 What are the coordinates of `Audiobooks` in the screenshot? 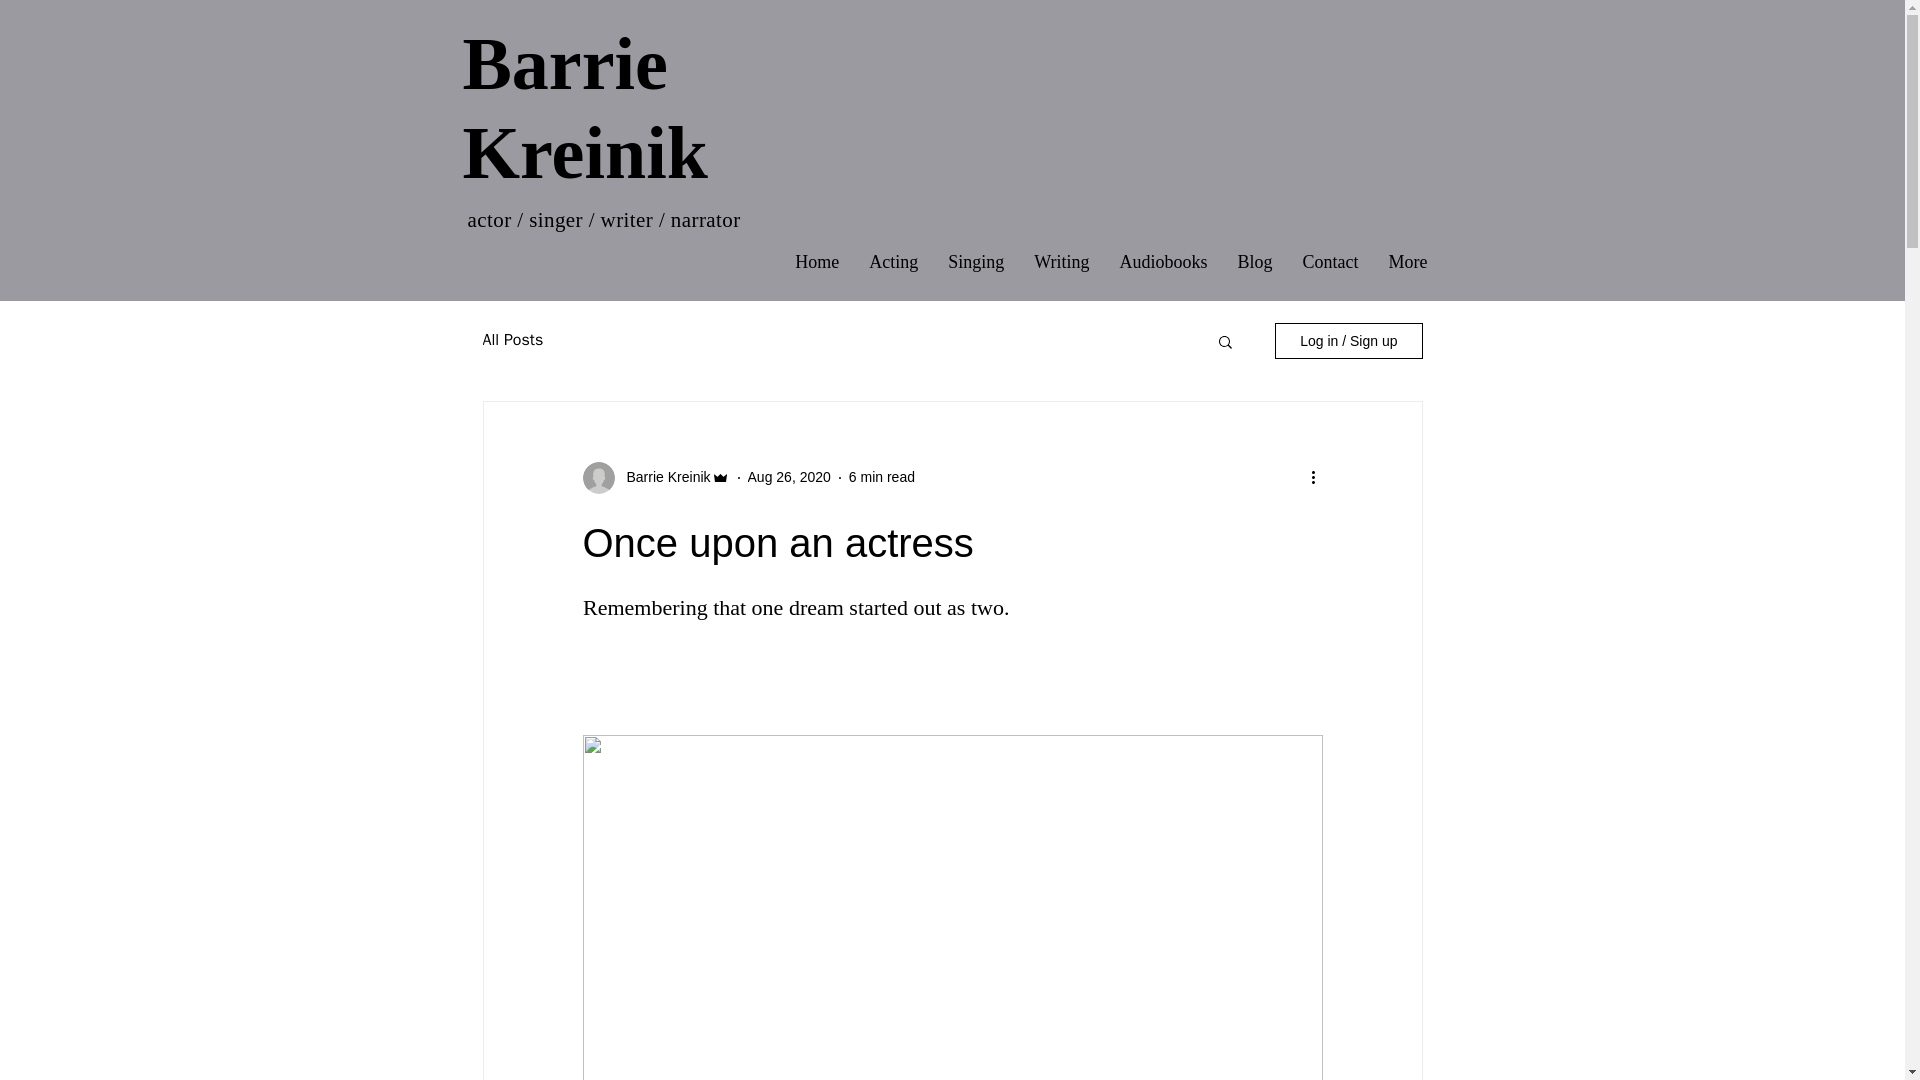 It's located at (1162, 264).